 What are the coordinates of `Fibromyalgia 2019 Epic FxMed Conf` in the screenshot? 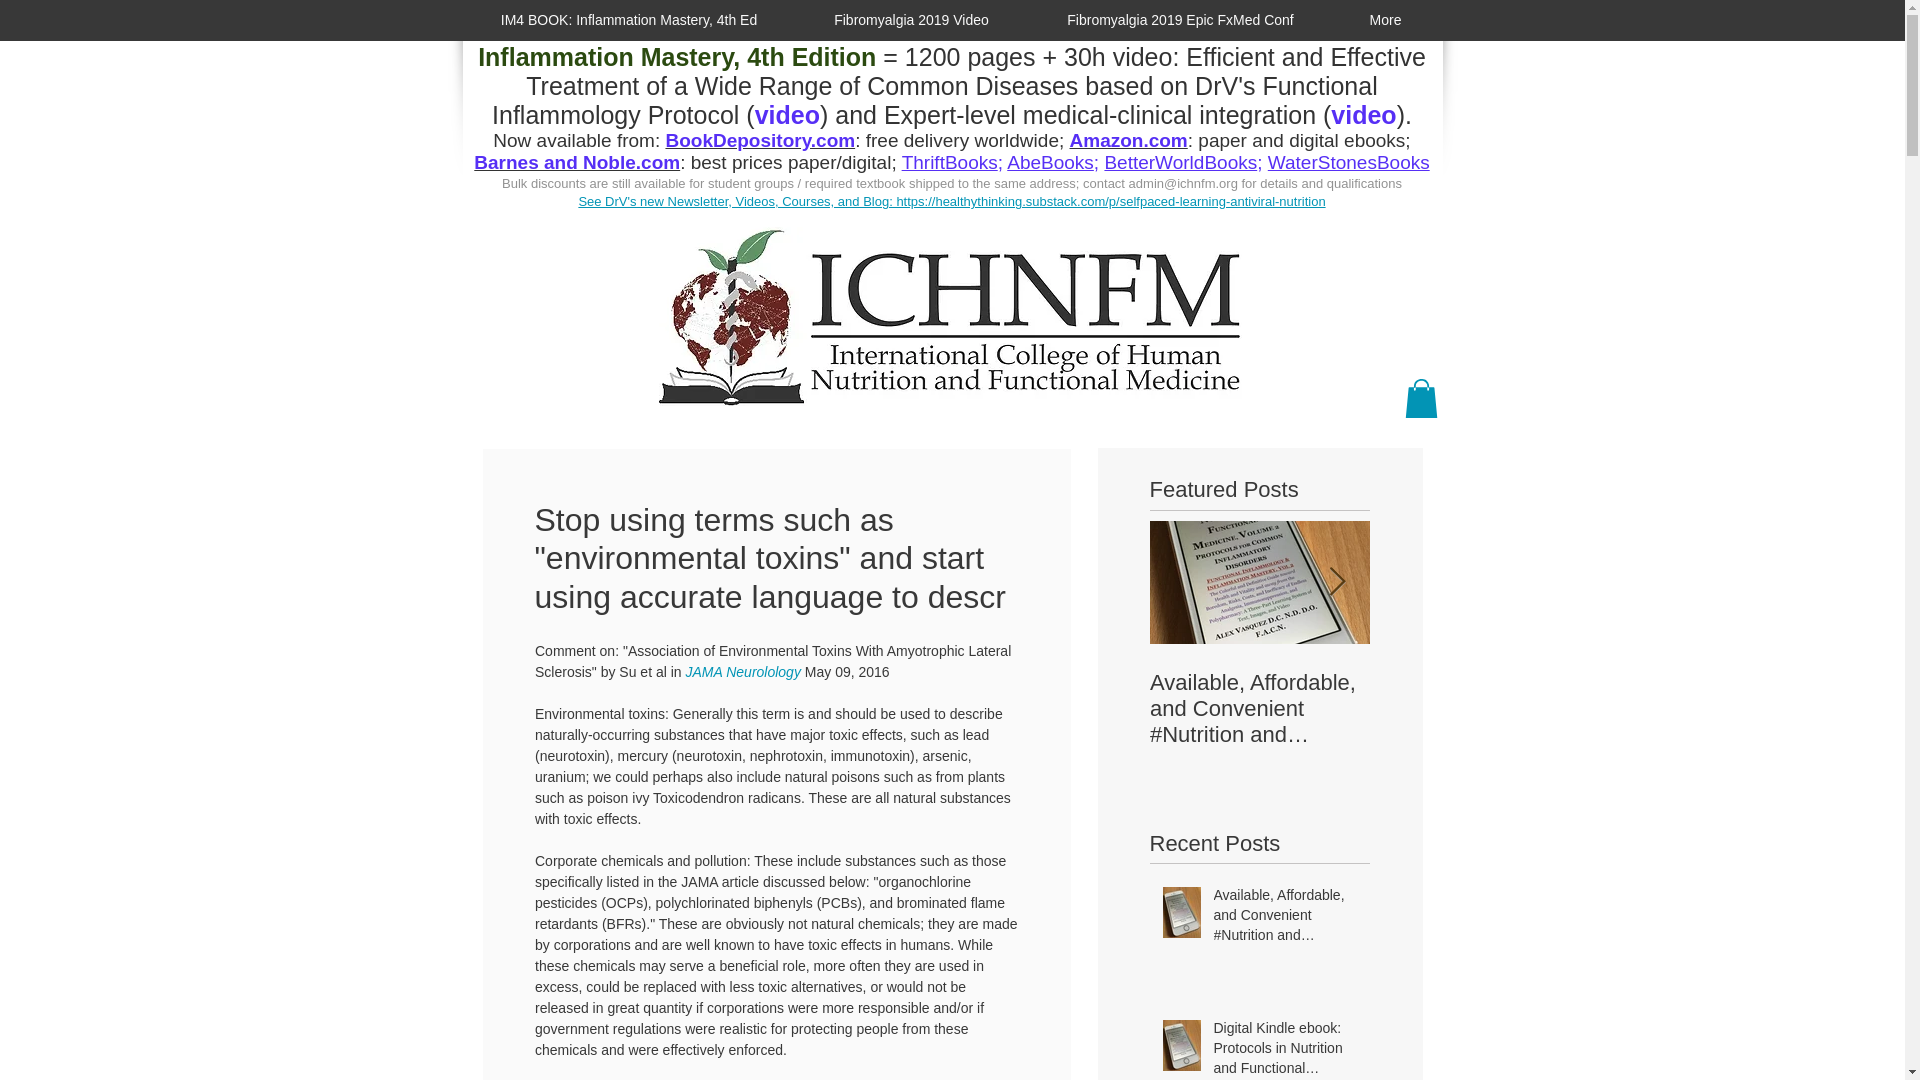 It's located at (1180, 20).